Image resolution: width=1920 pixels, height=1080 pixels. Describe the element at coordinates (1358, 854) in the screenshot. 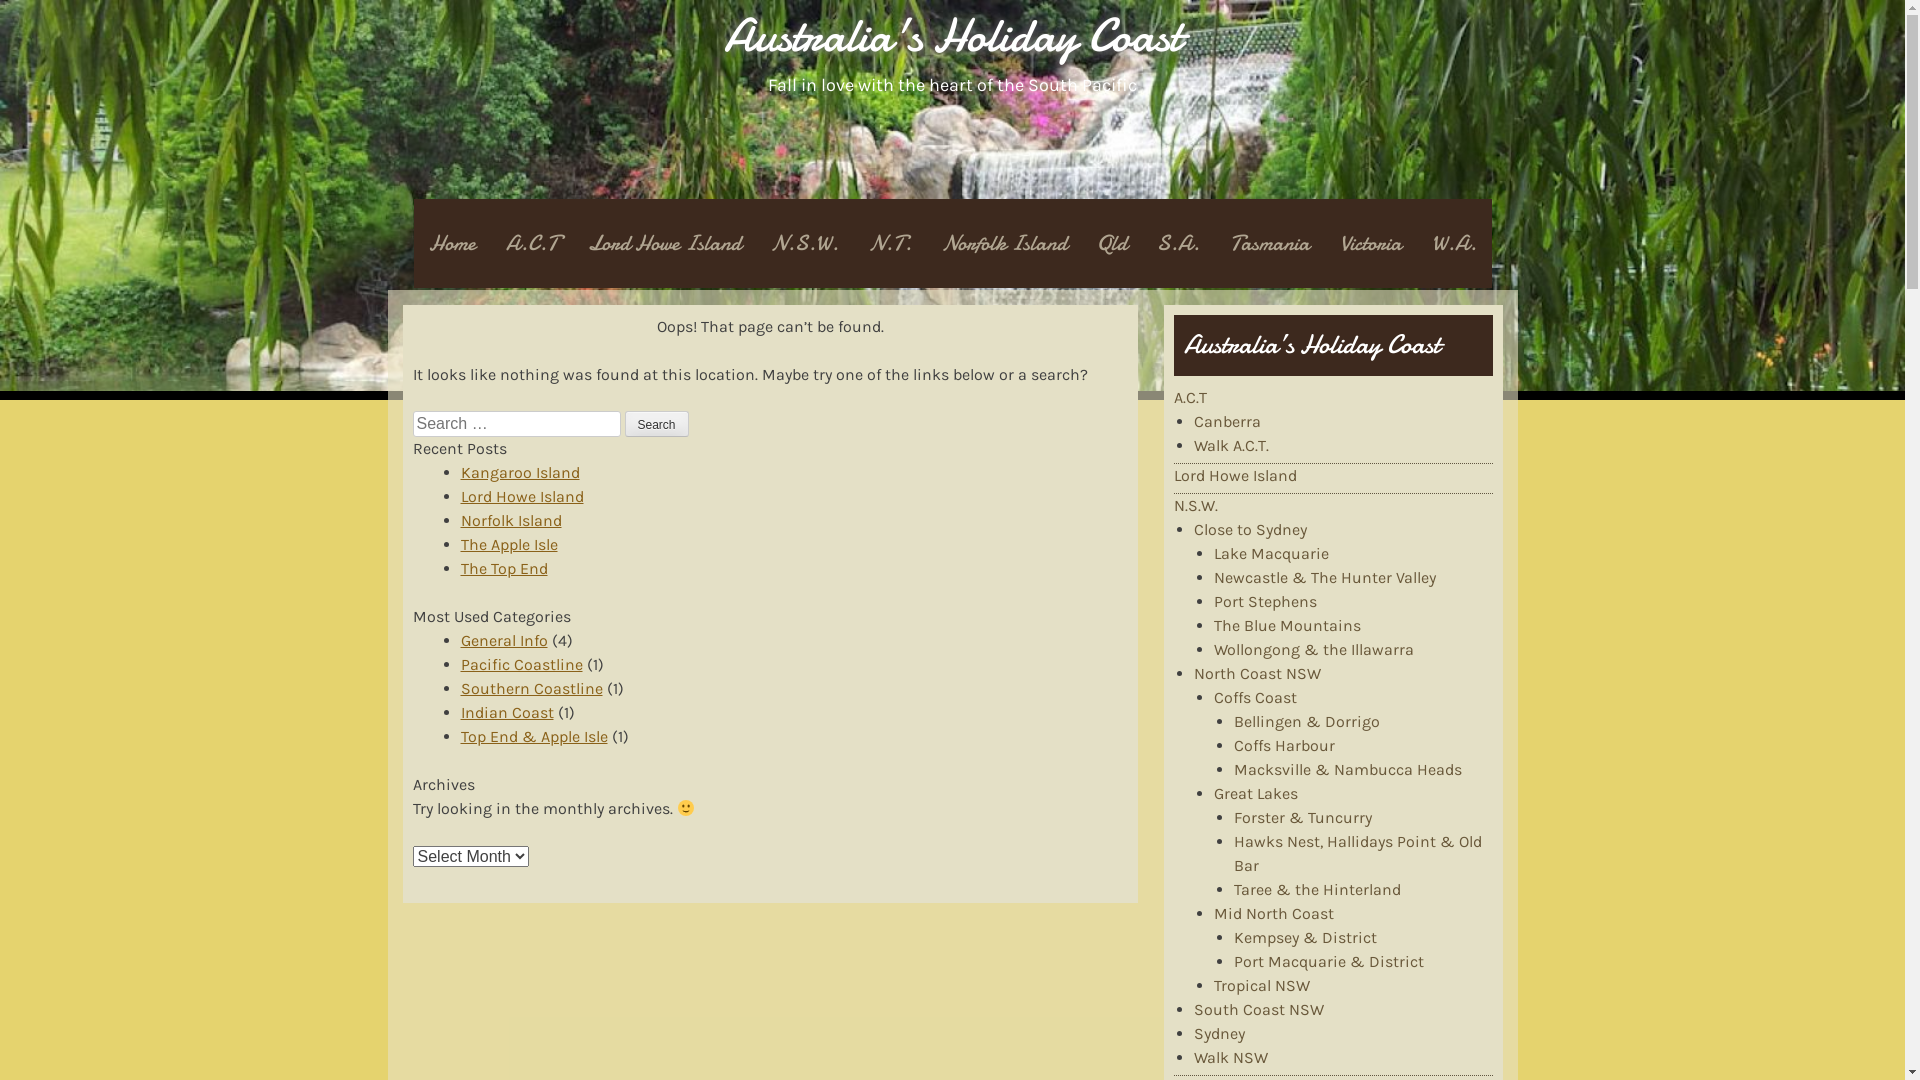

I see `Hawks Nest, Hallidays Point & Old Bar` at that location.